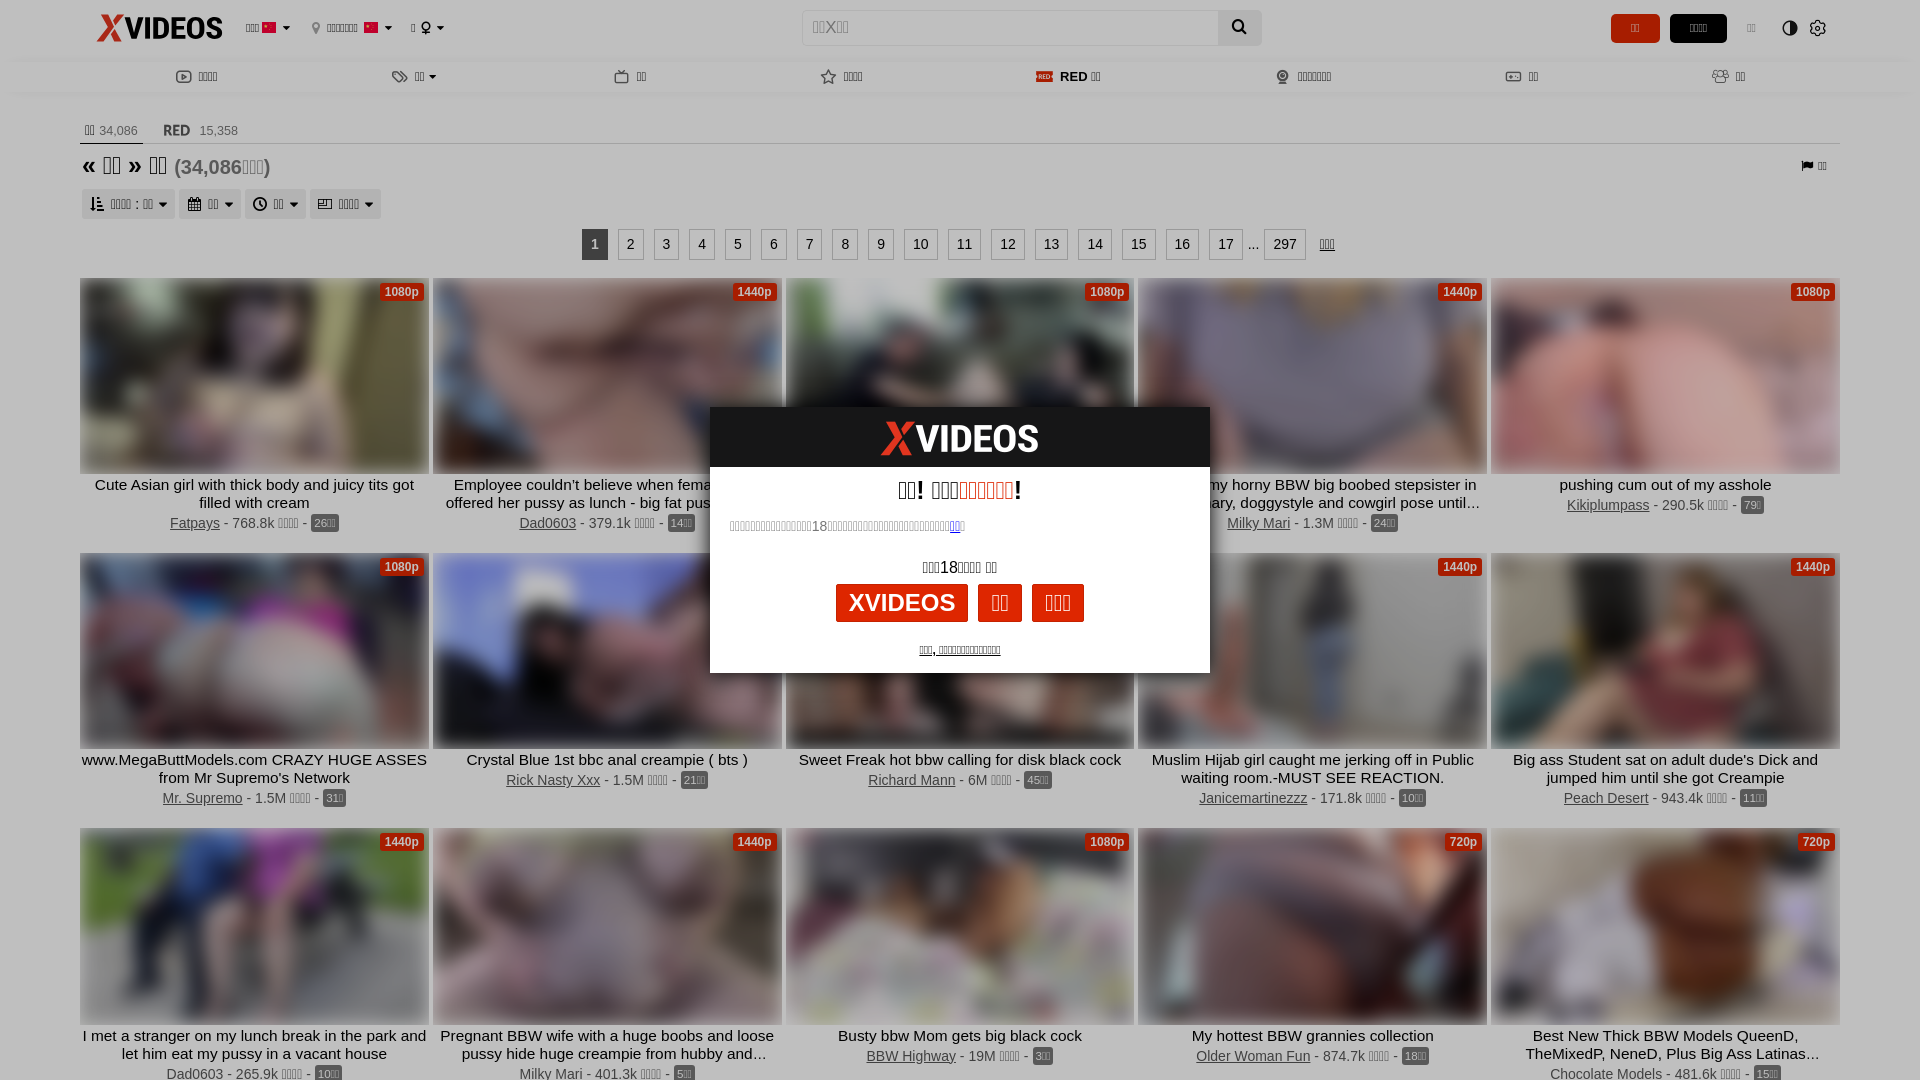 This screenshot has height=1080, width=1920. Describe the element at coordinates (595, 244) in the screenshot. I see `1` at that location.